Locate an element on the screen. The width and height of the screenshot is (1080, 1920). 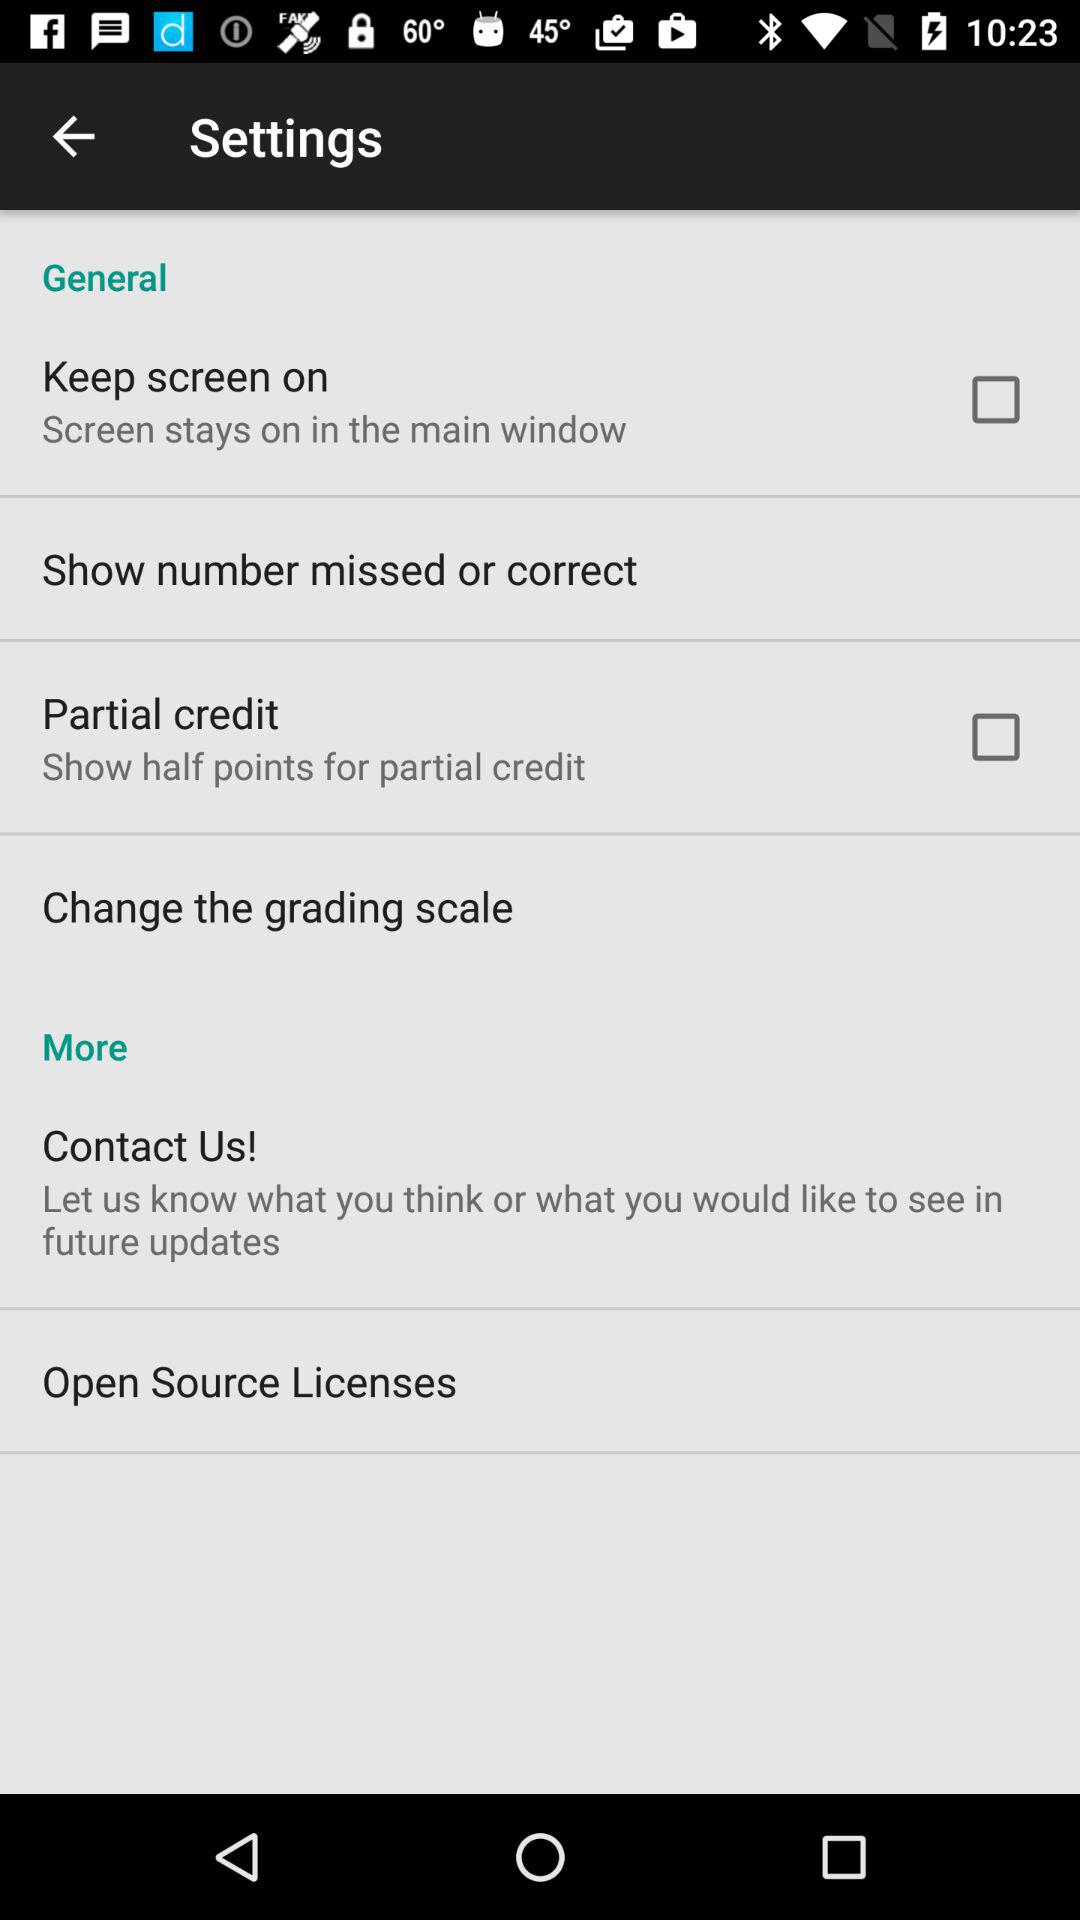
tap the icon above the keep screen on icon is located at coordinates (540, 256).